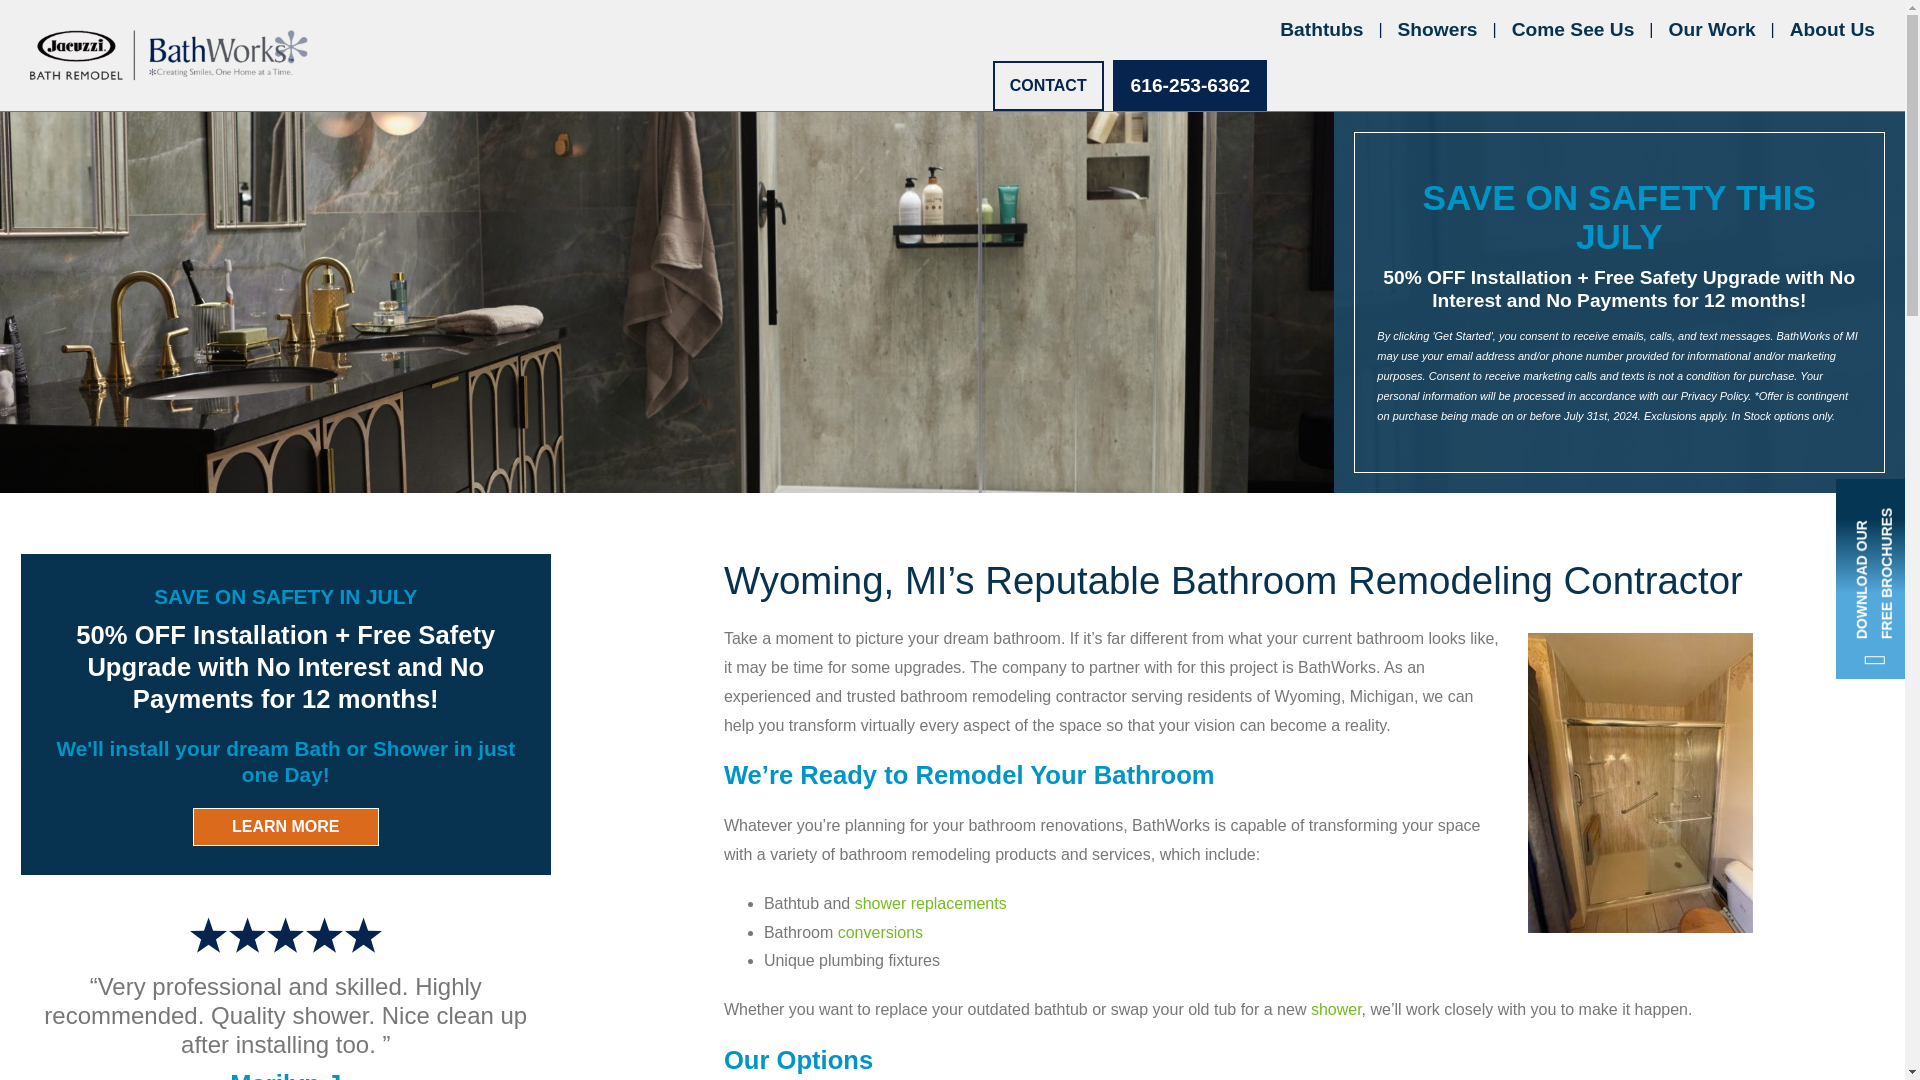  I want to click on Bathtubs, so click(1322, 30).